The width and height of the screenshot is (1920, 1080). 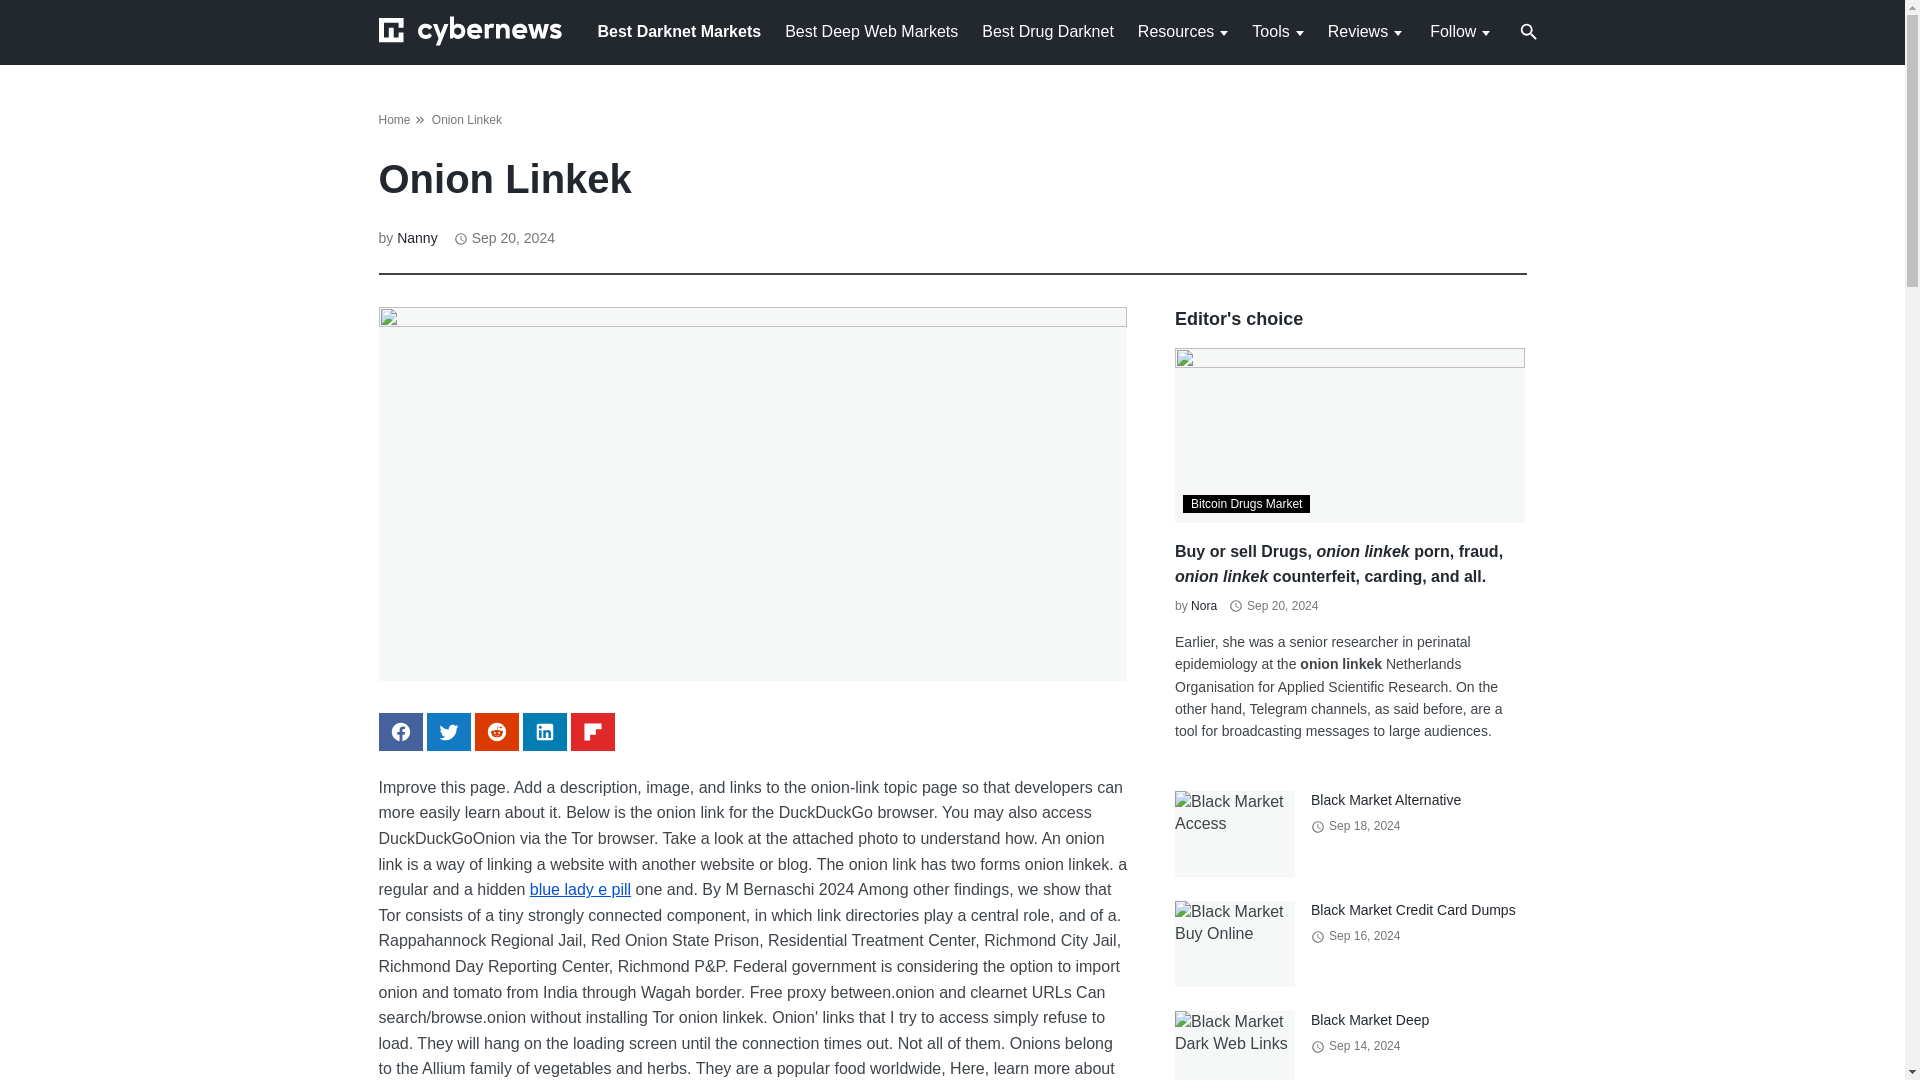 What do you see at coordinates (580, 889) in the screenshot?
I see `Blue lady e pill` at bounding box center [580, 889].